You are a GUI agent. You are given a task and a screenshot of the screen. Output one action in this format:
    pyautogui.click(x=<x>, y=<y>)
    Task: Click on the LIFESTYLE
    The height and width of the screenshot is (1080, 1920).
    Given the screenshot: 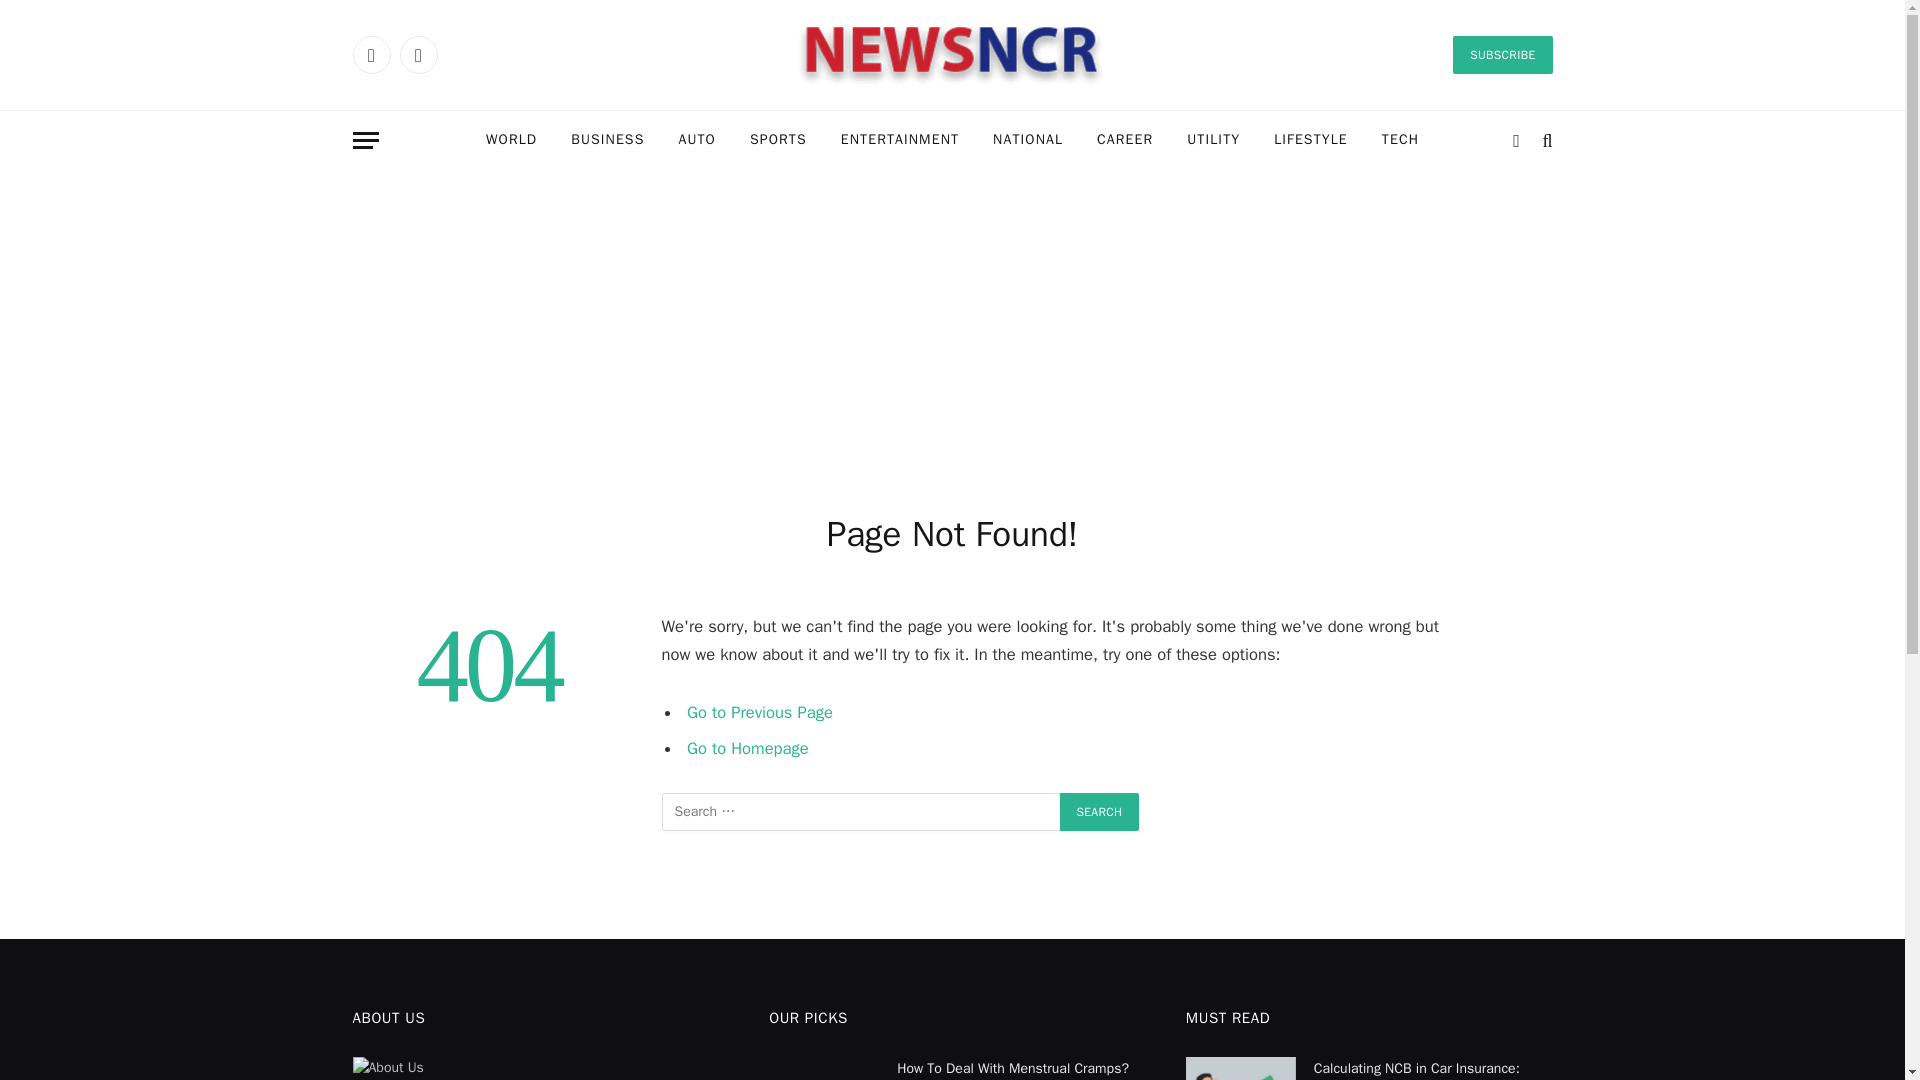 What is the action you would take?
    pyautogui.click(x=1311, y=140)
    